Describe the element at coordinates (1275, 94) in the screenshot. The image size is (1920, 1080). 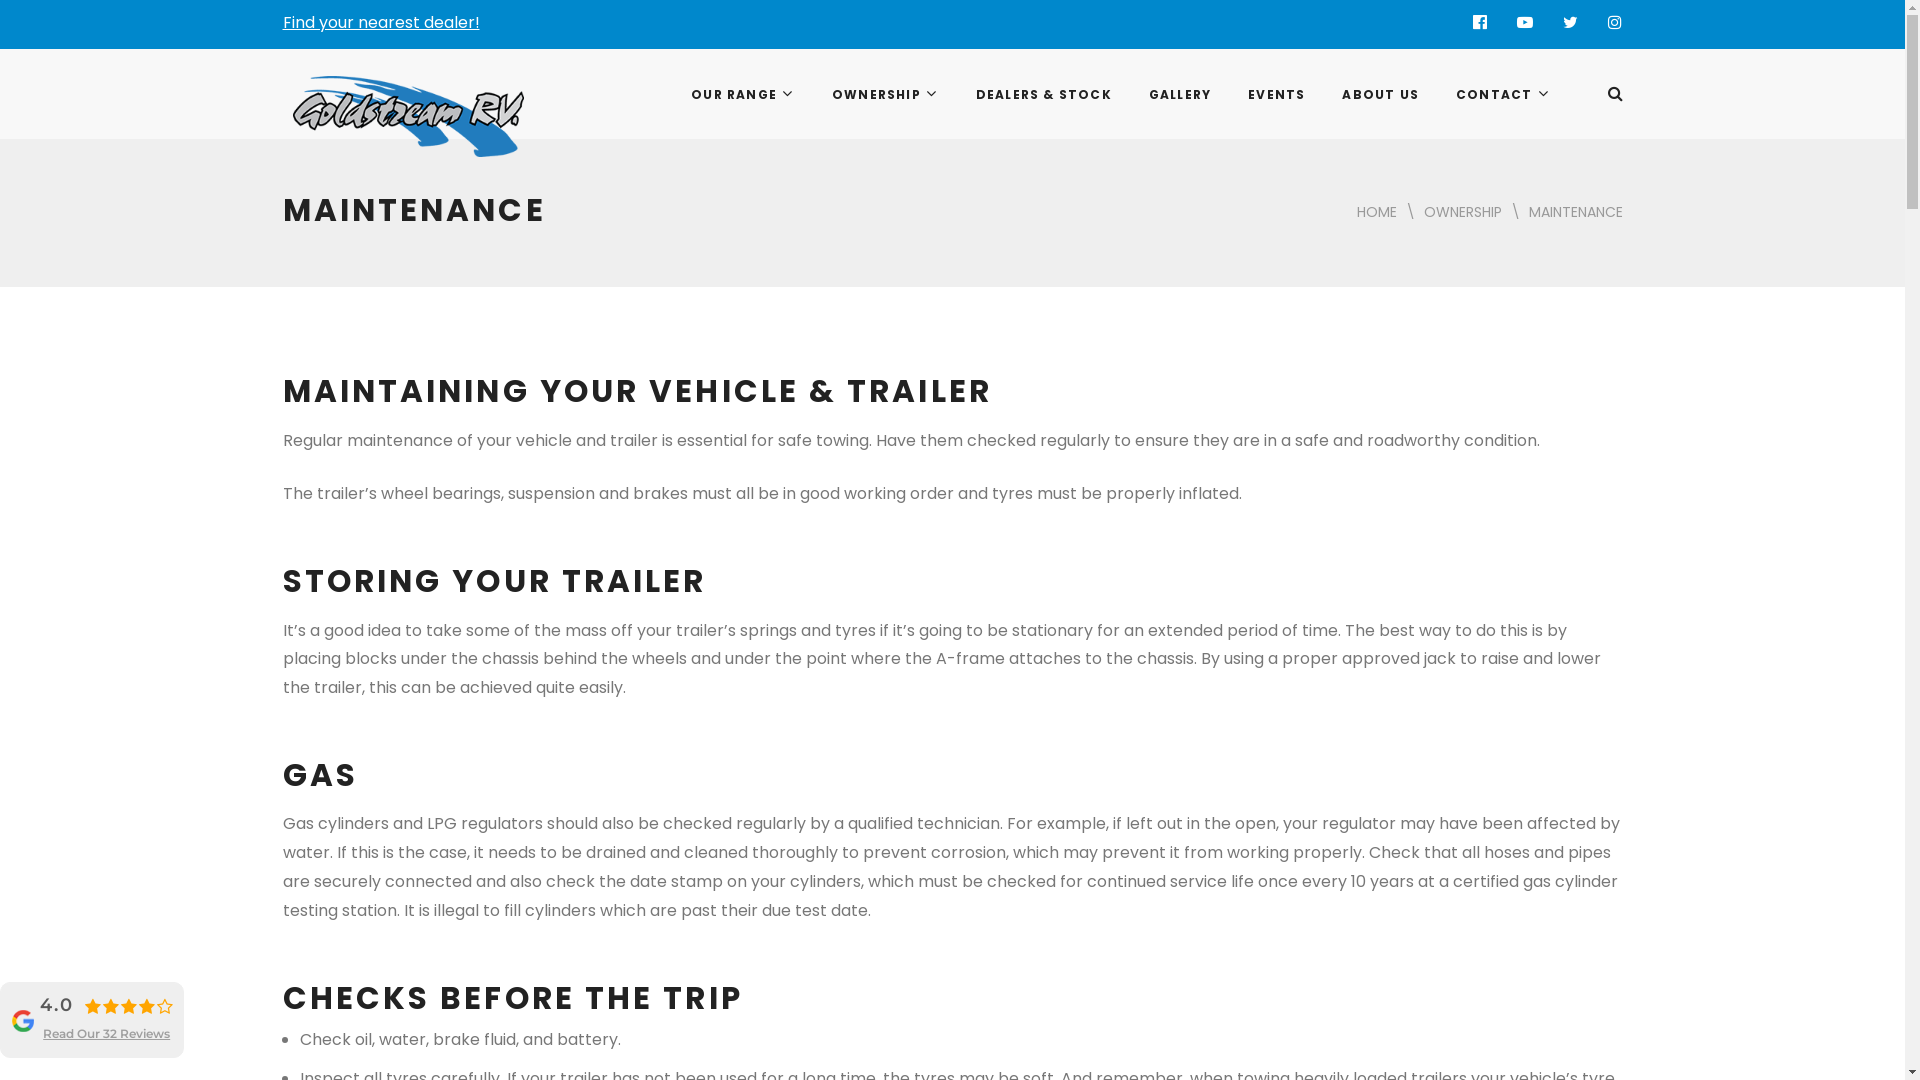
I see `EVENTS` at that location.